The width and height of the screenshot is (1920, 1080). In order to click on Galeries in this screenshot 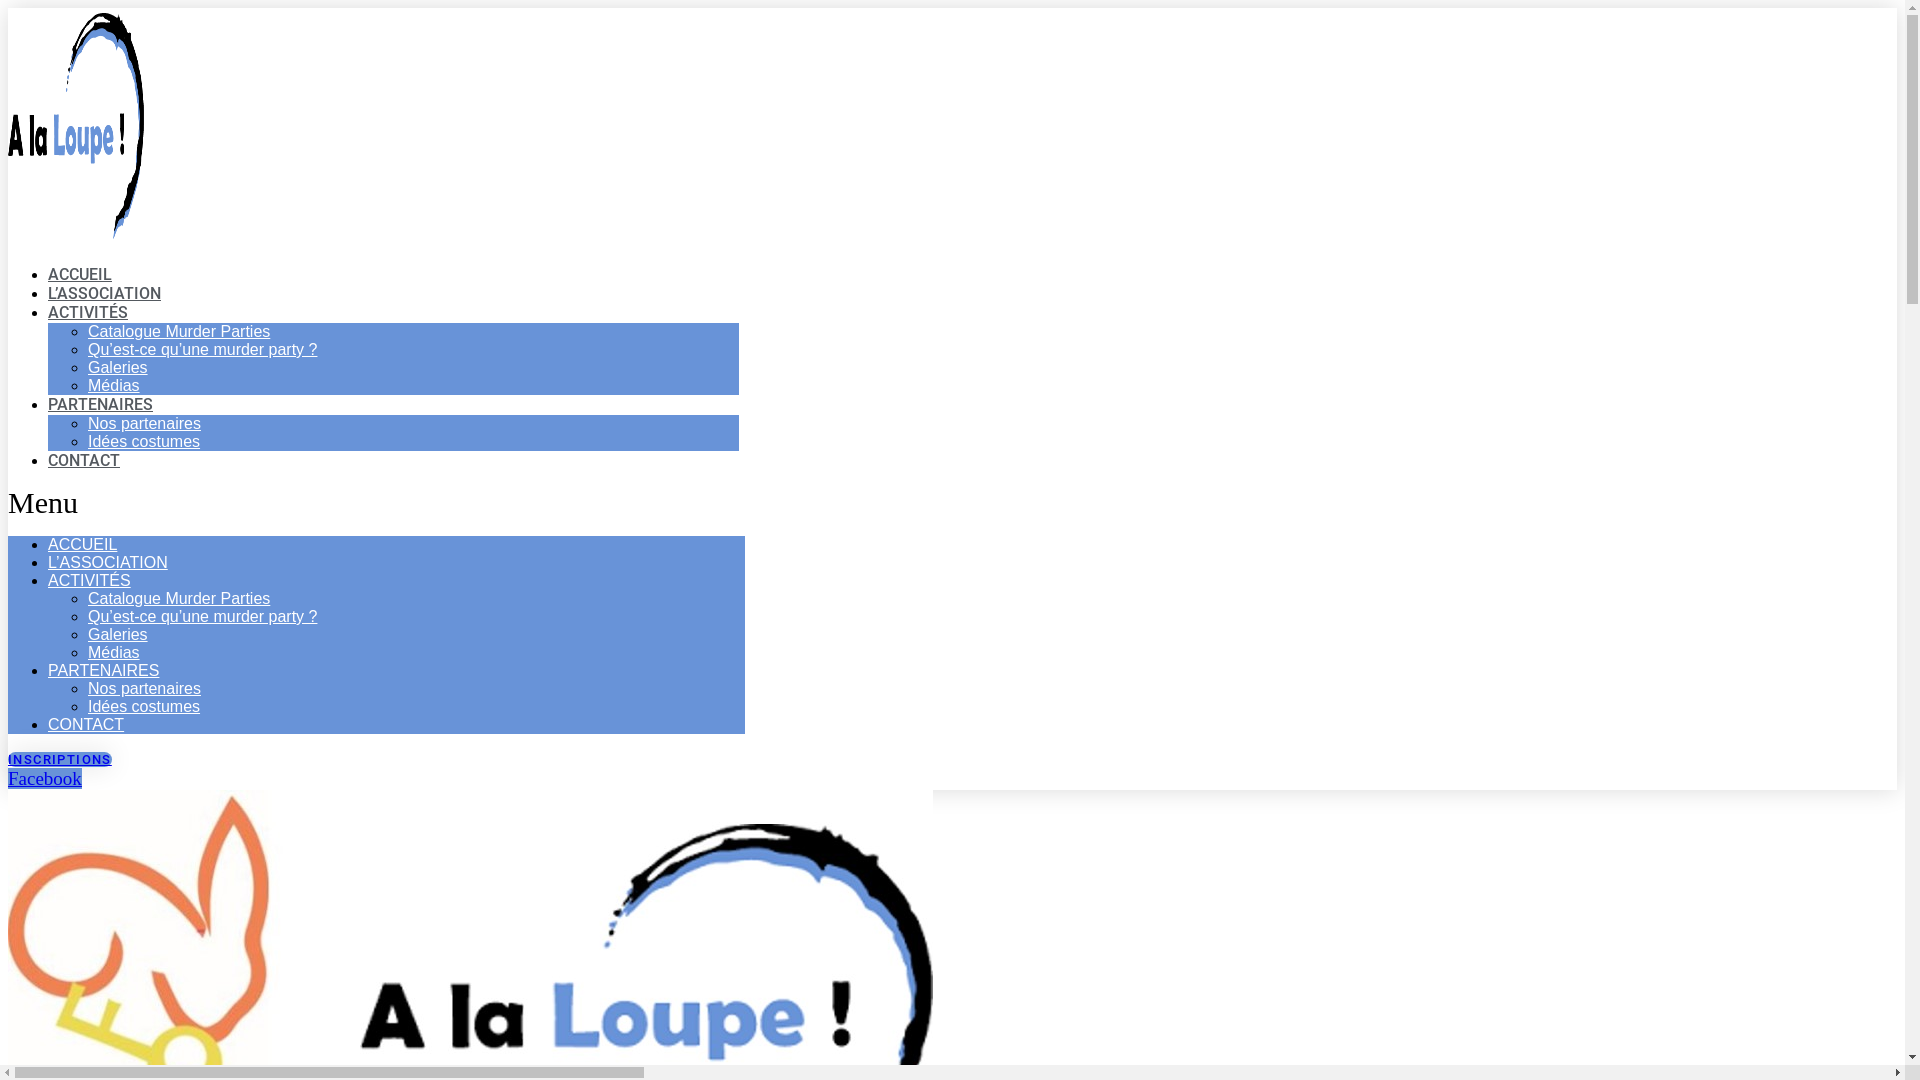, I will do `click(118, 368)`.